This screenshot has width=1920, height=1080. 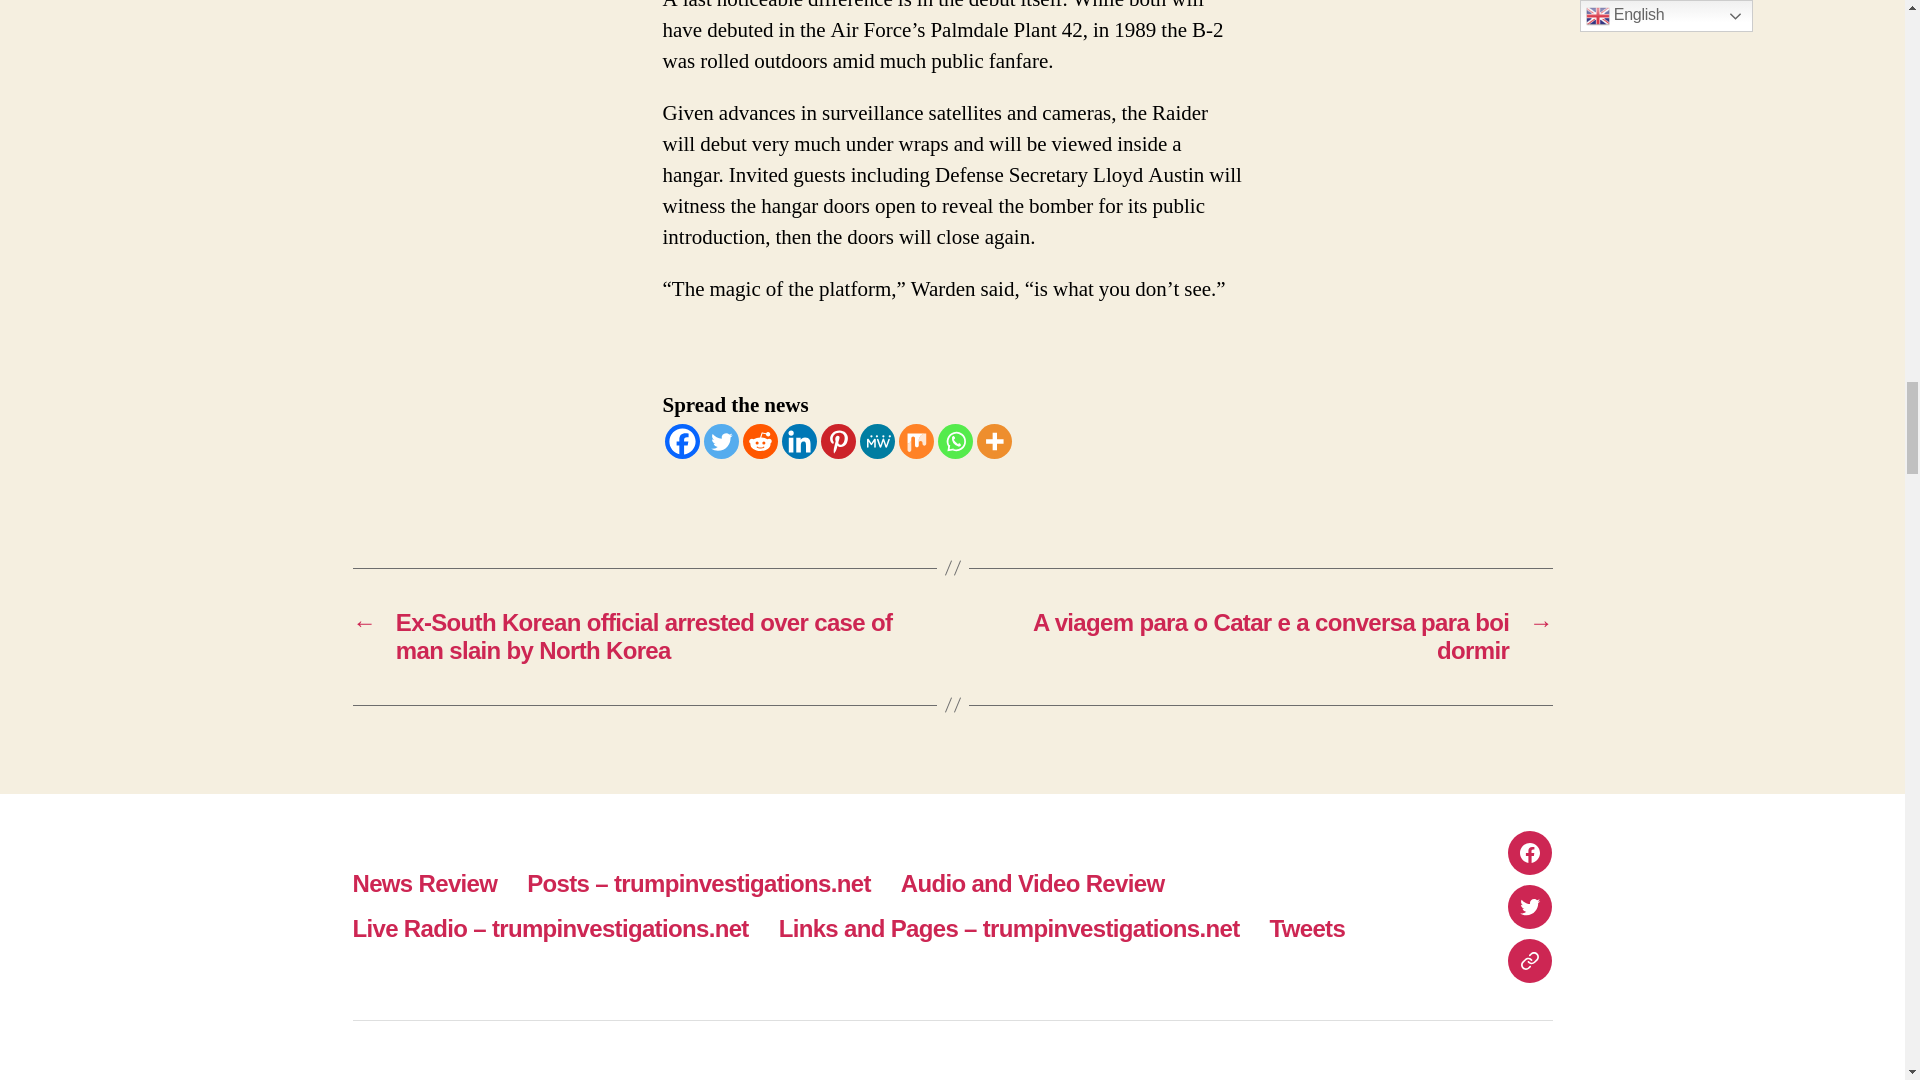 What do you see at coordinates (681, 442) in the screenshot?
I see `Facebook` at bounding box center [681, 442].